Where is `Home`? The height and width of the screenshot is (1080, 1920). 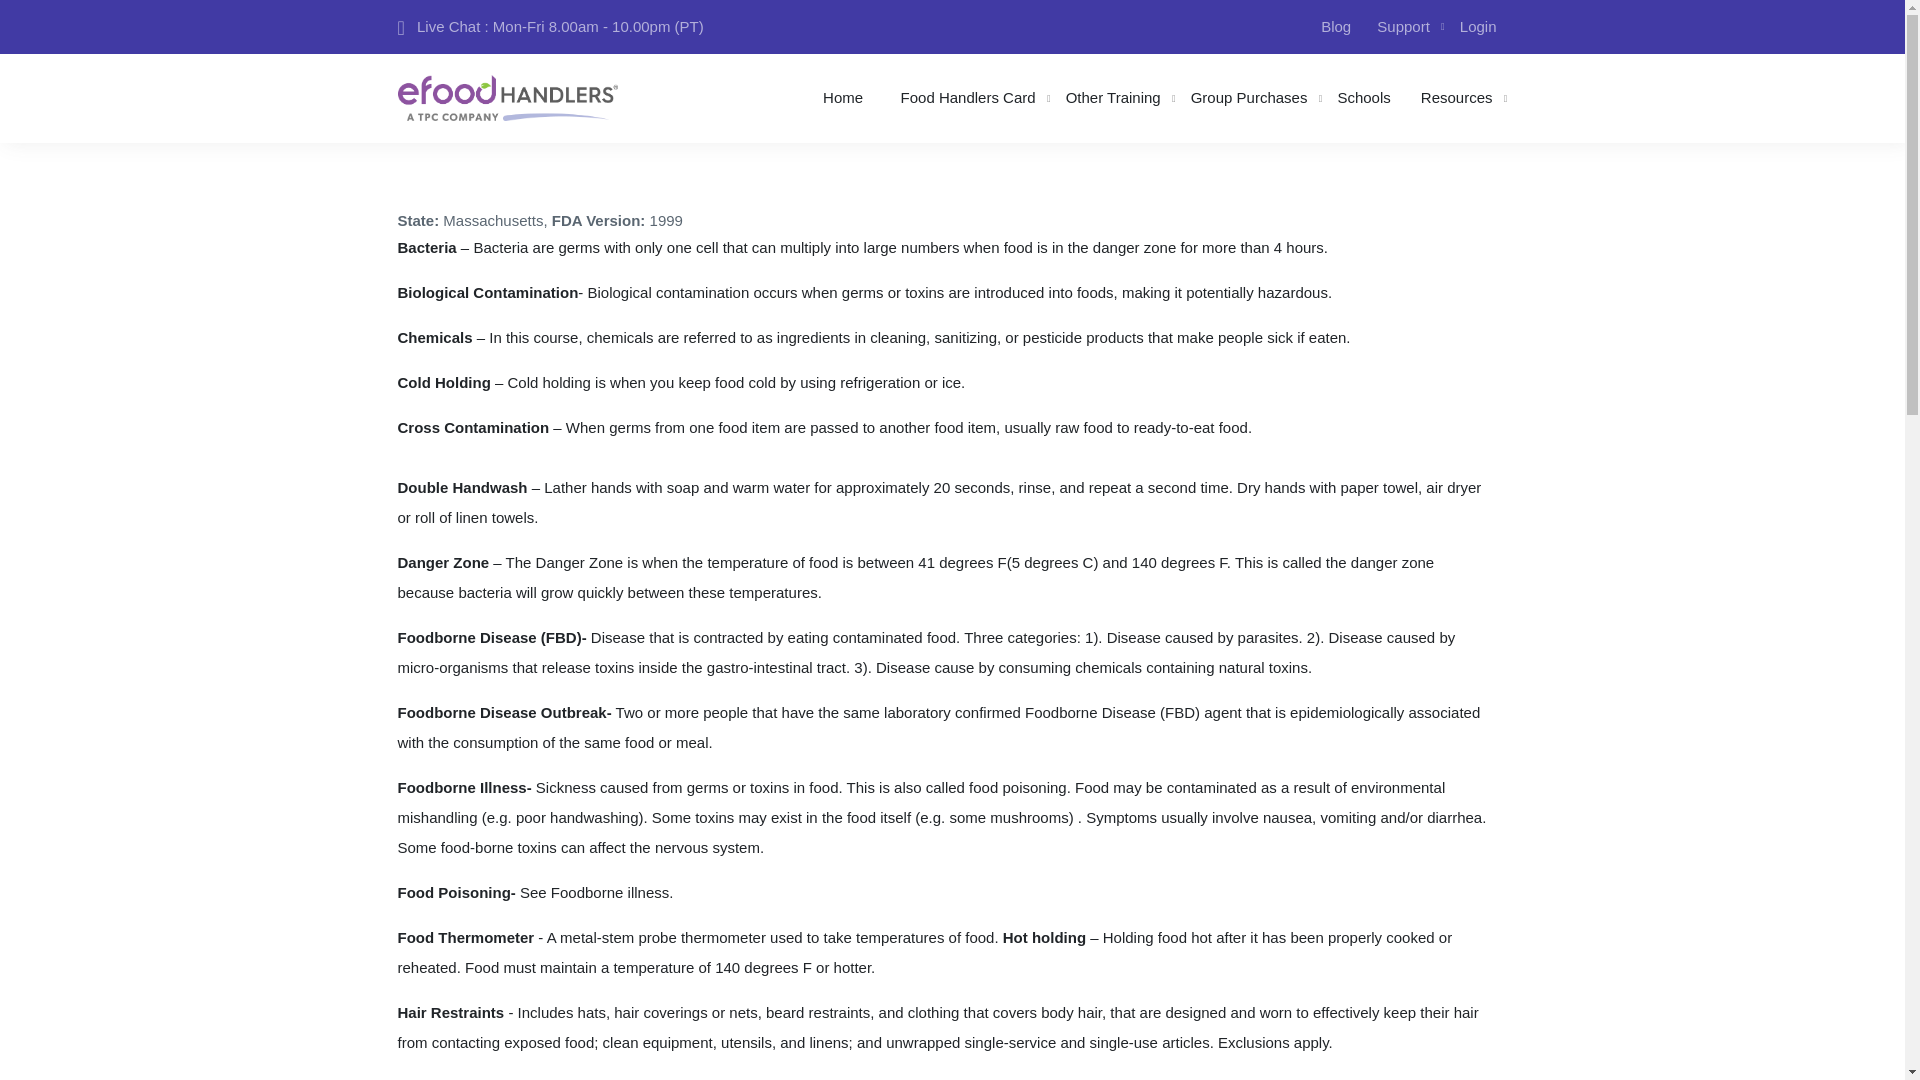
Home is located at coordinates (842, 98).